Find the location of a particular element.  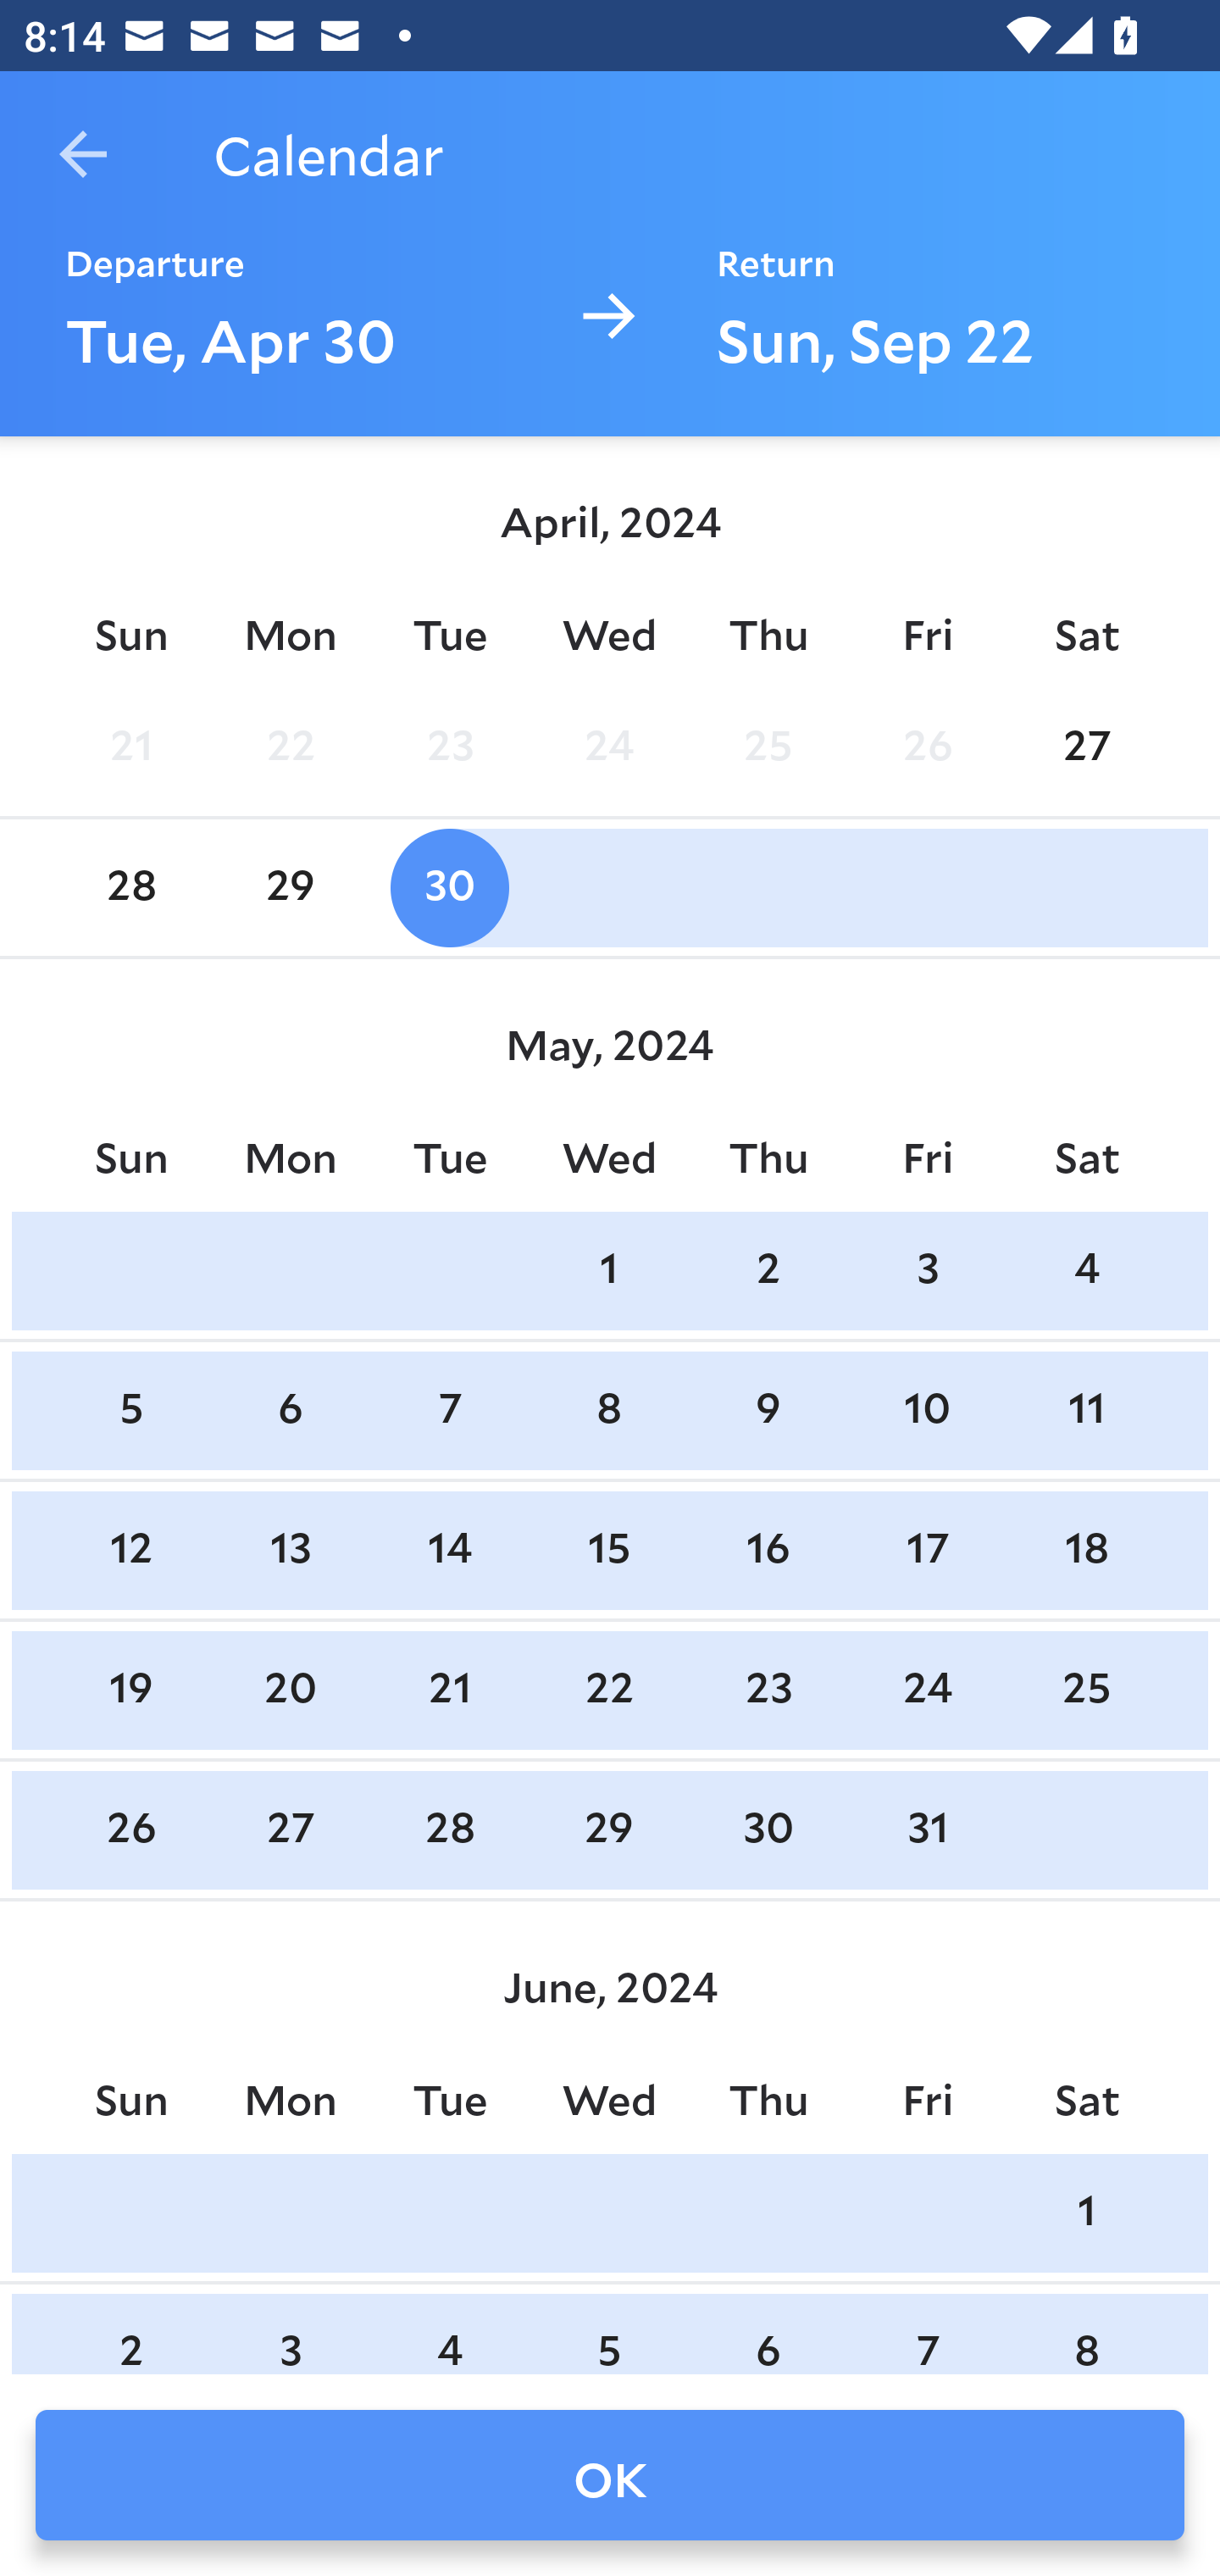

24 is located at coordinates (927, 1690).